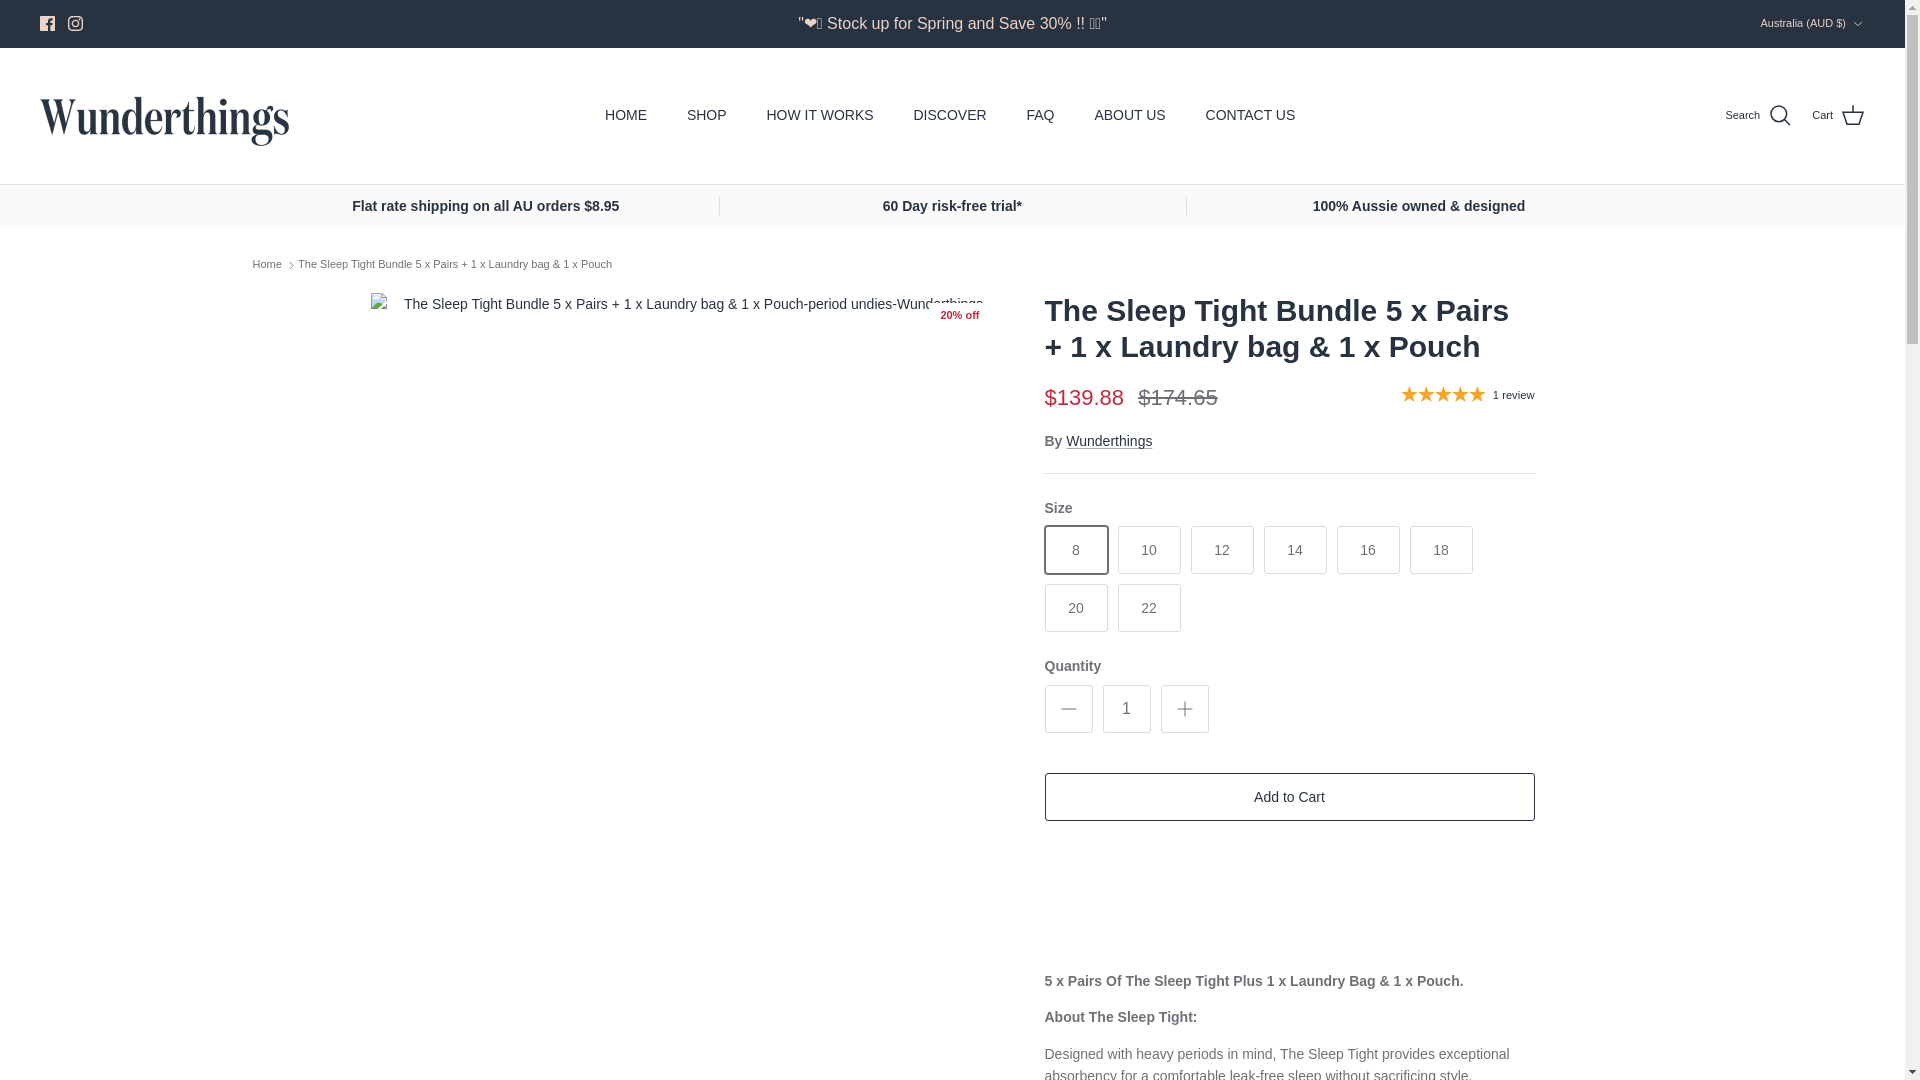  Describe the element at coordinates (164, 116) in the screenshot. I see `Wunderthings` at that location.